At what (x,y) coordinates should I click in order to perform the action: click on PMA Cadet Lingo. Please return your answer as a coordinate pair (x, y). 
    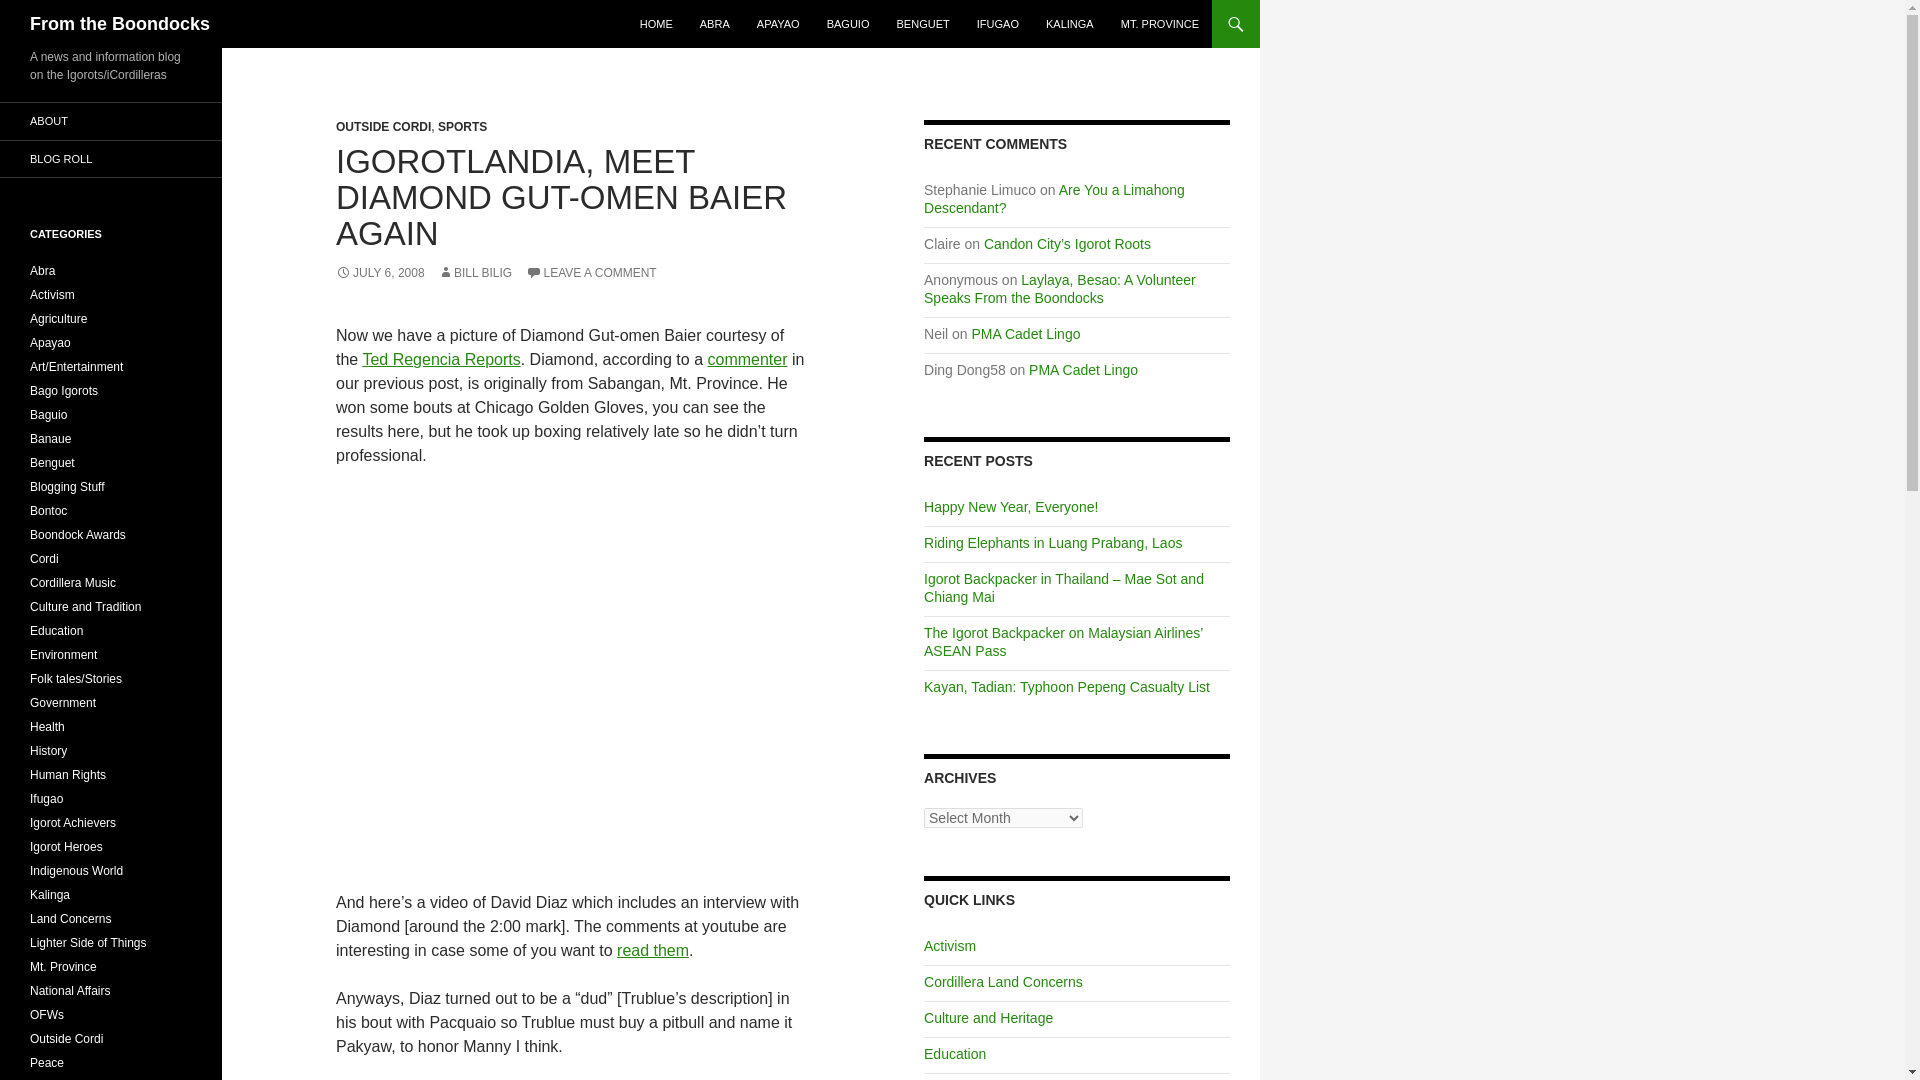
    Looking at the image, I should click on (1084, 370).